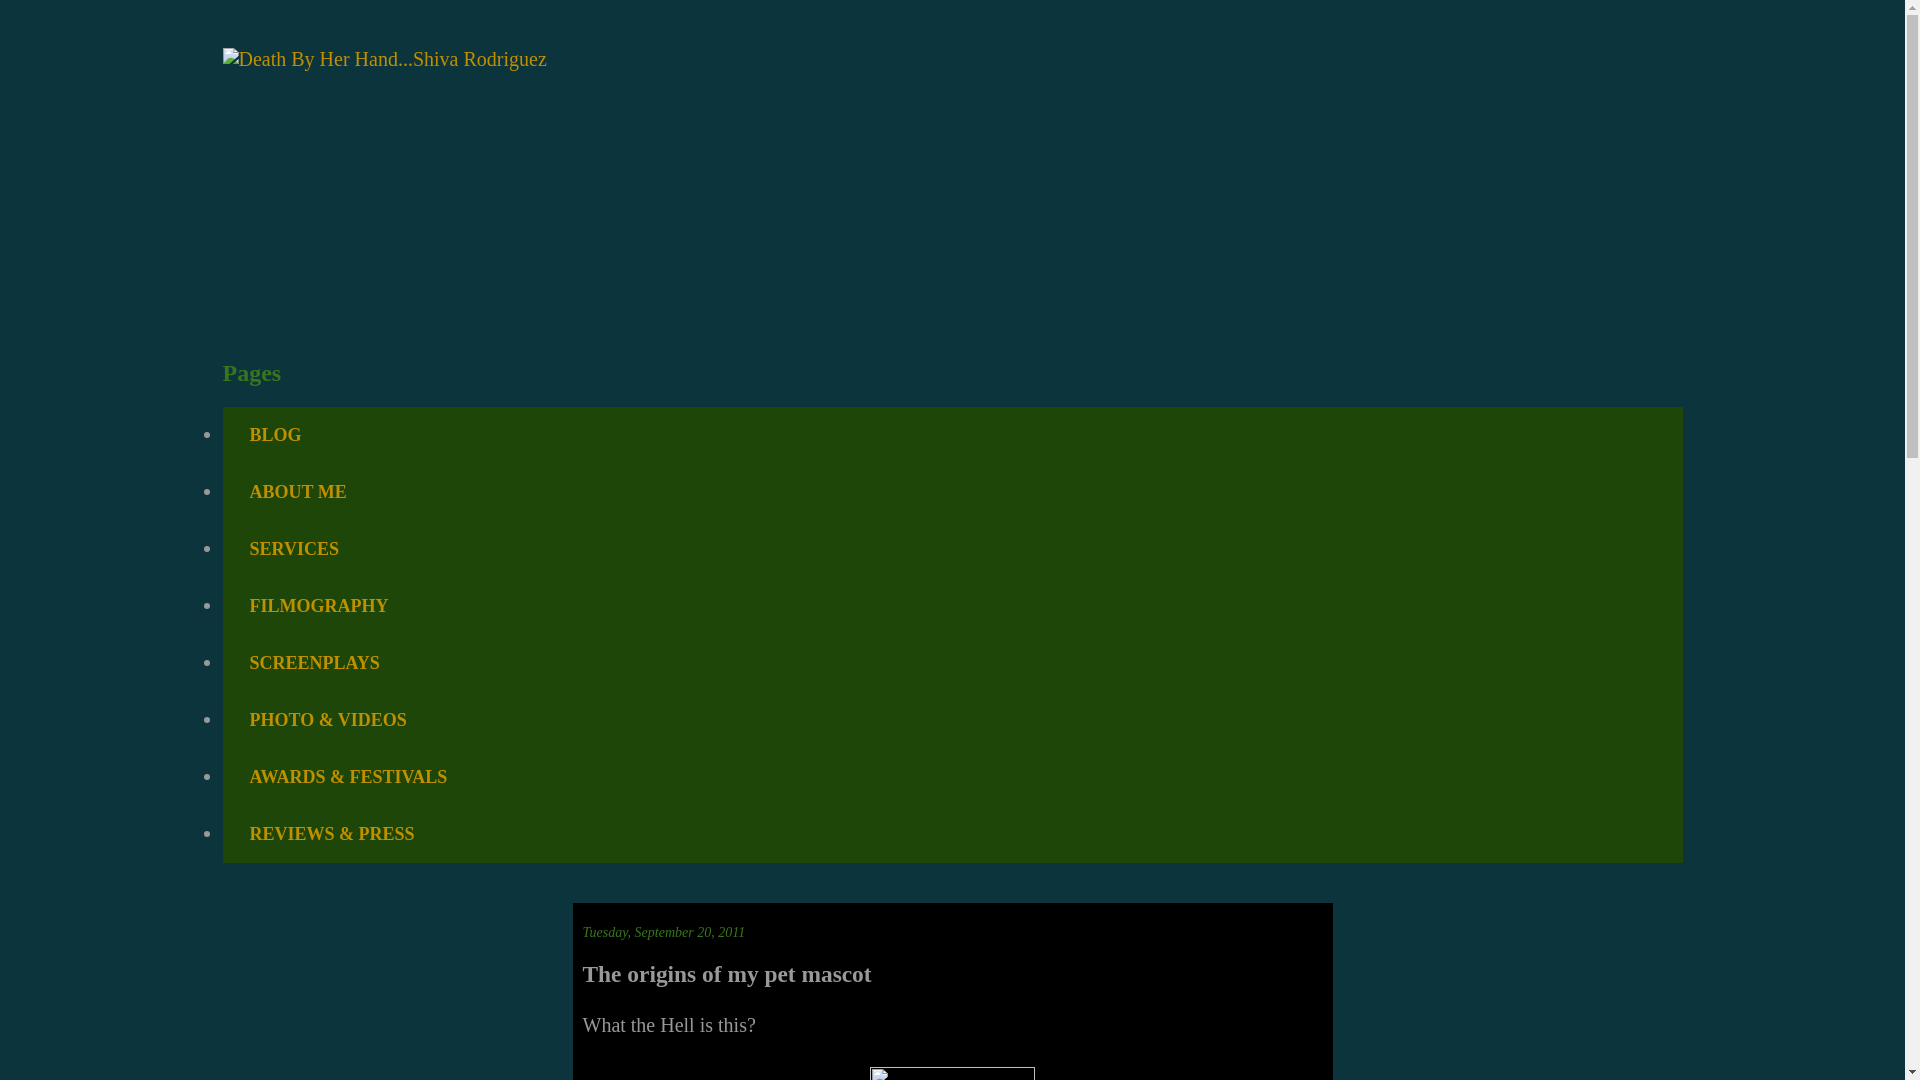  I want to click on FILMOGRAPHY, so click(318, 606).